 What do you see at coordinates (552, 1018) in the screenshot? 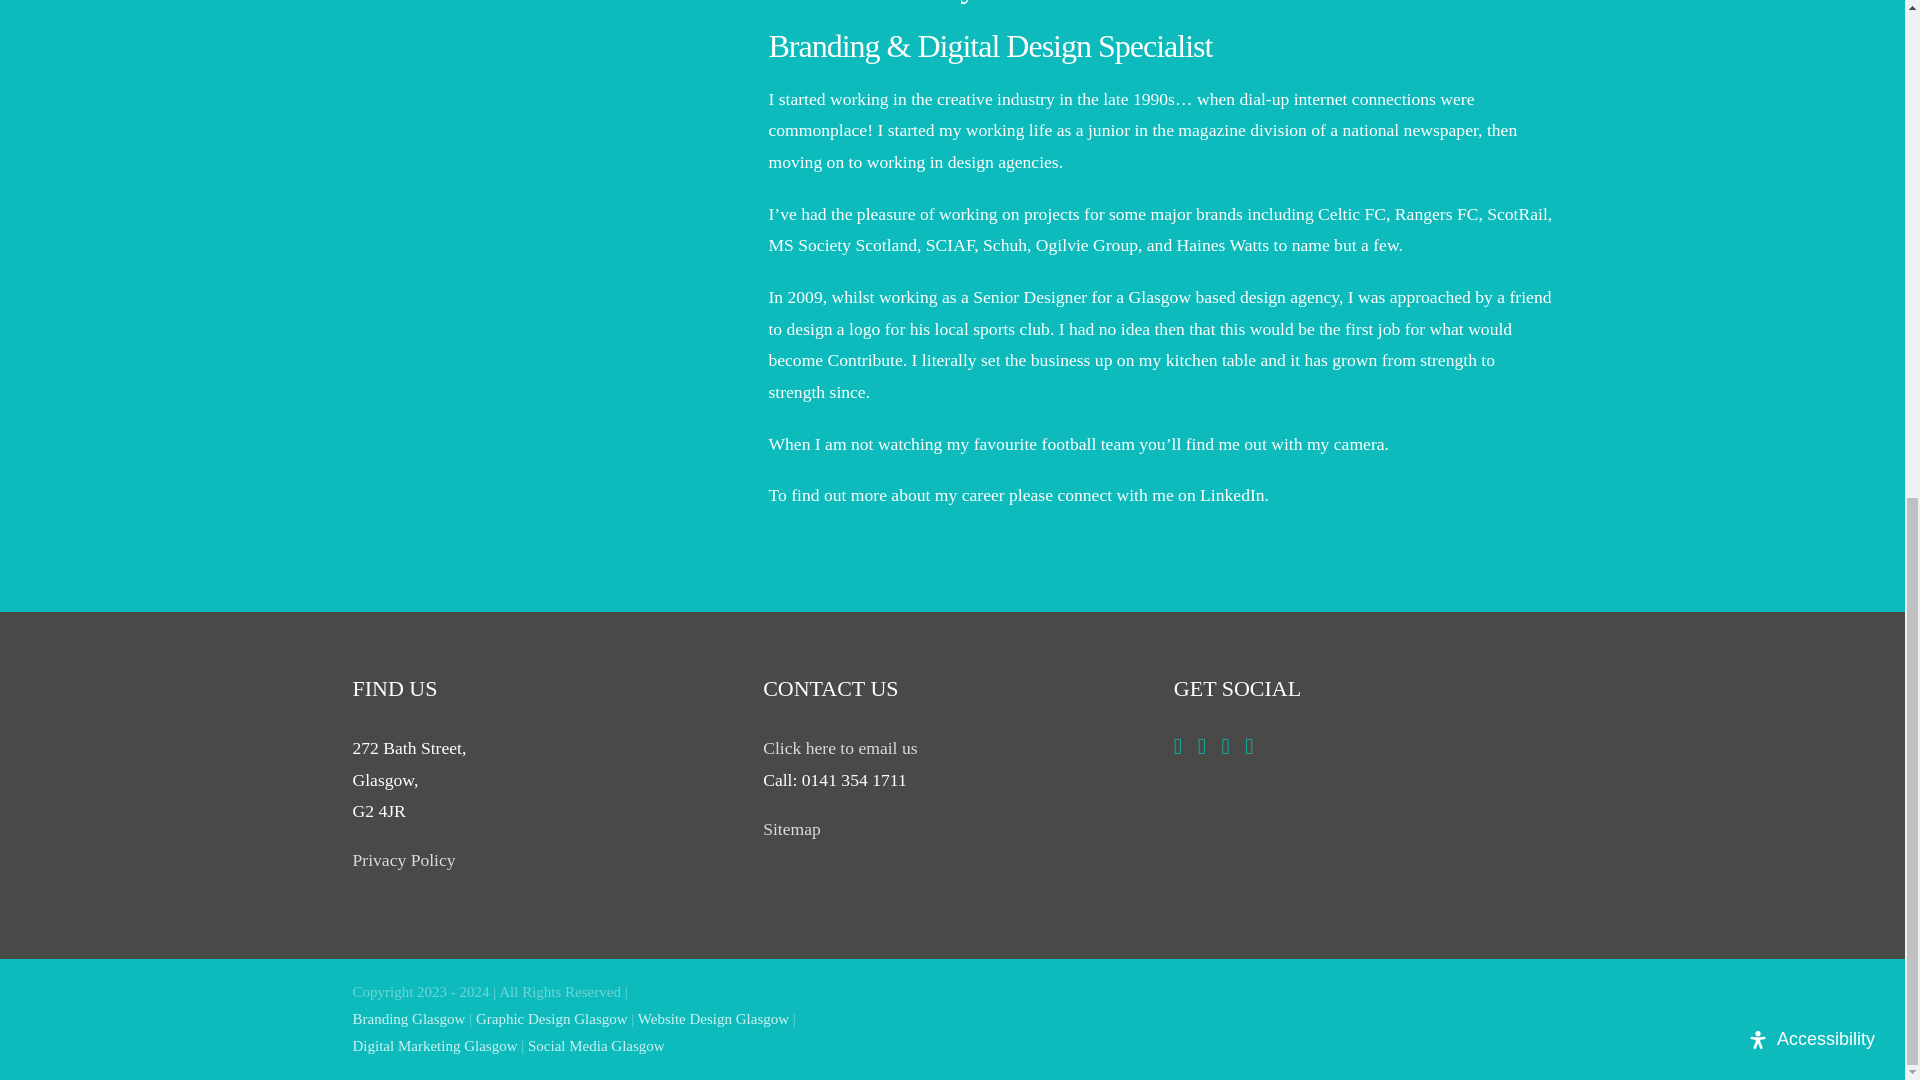
I see `Graphic Design Glasgow` at bounding box center [552, 1018].